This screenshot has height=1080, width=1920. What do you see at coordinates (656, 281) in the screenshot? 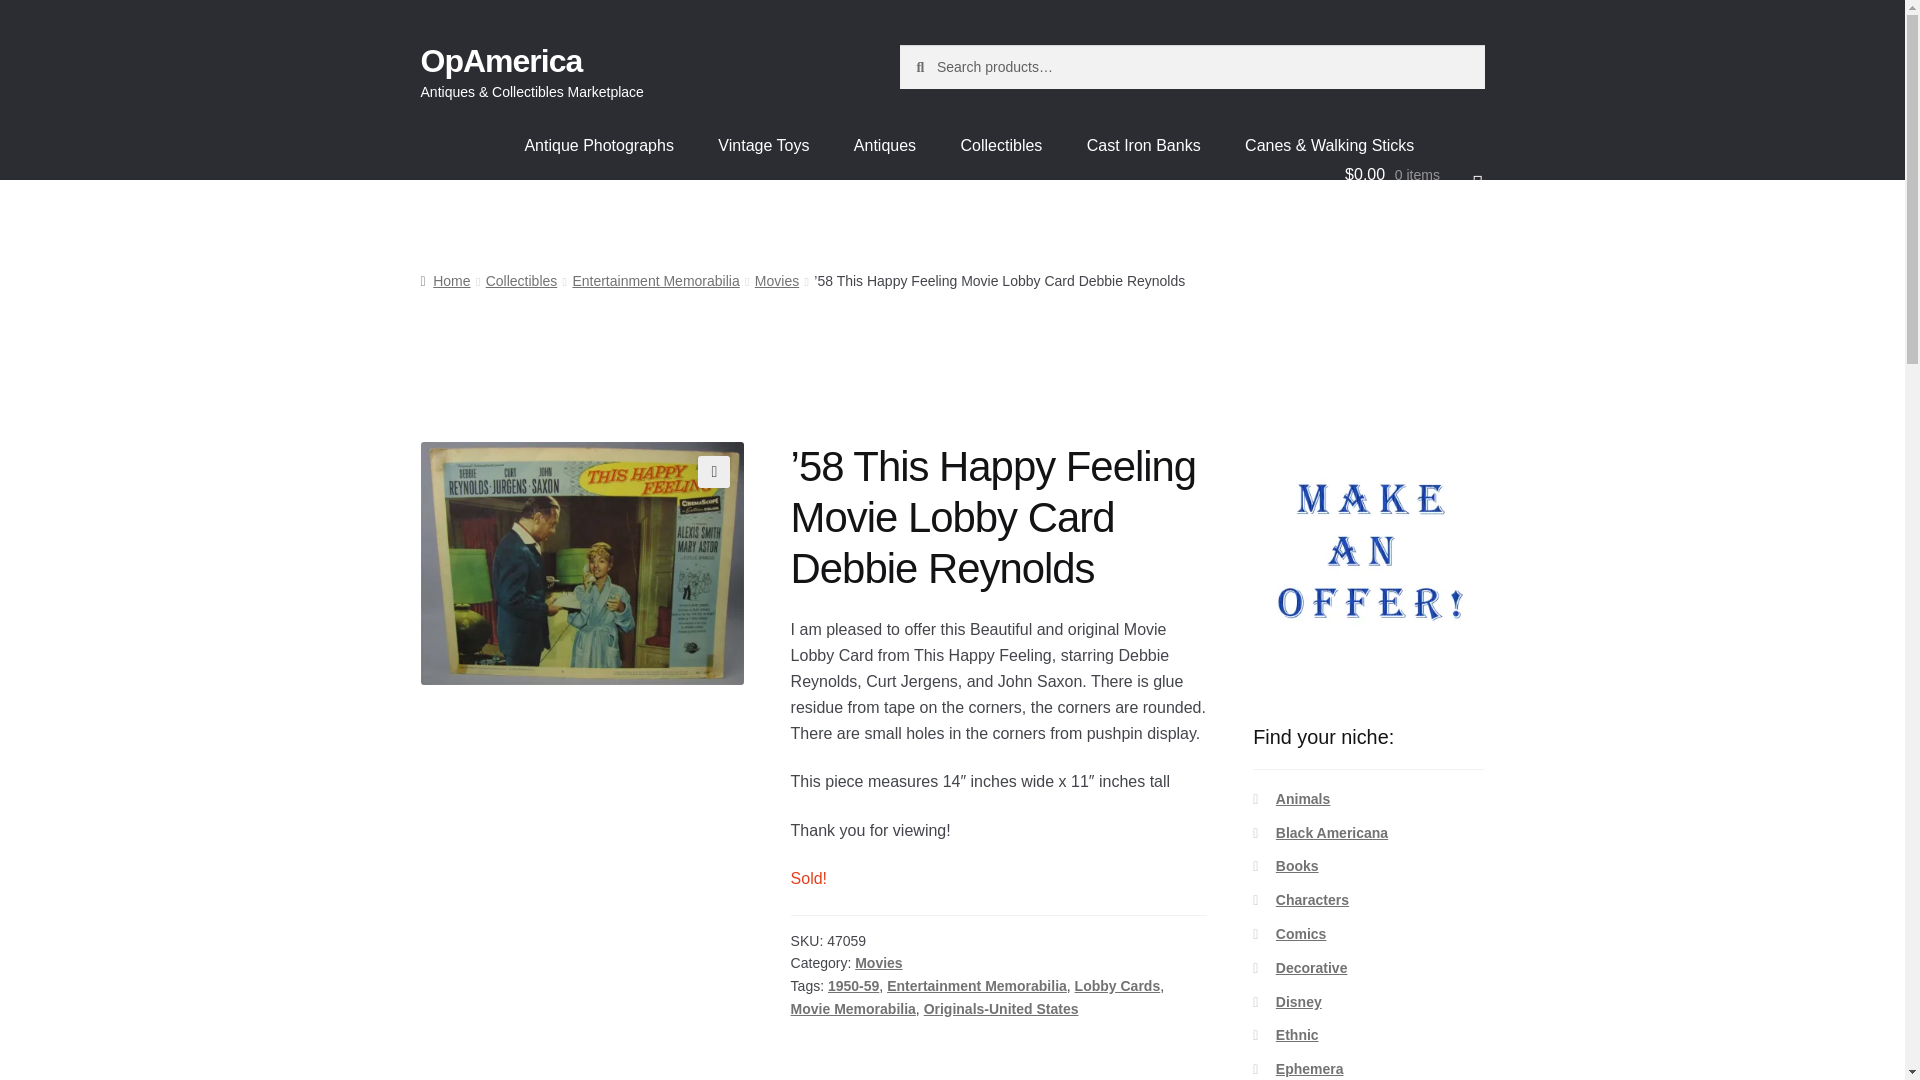
I see `Entertainment Memorabilia` at bounding box center [656, 281].